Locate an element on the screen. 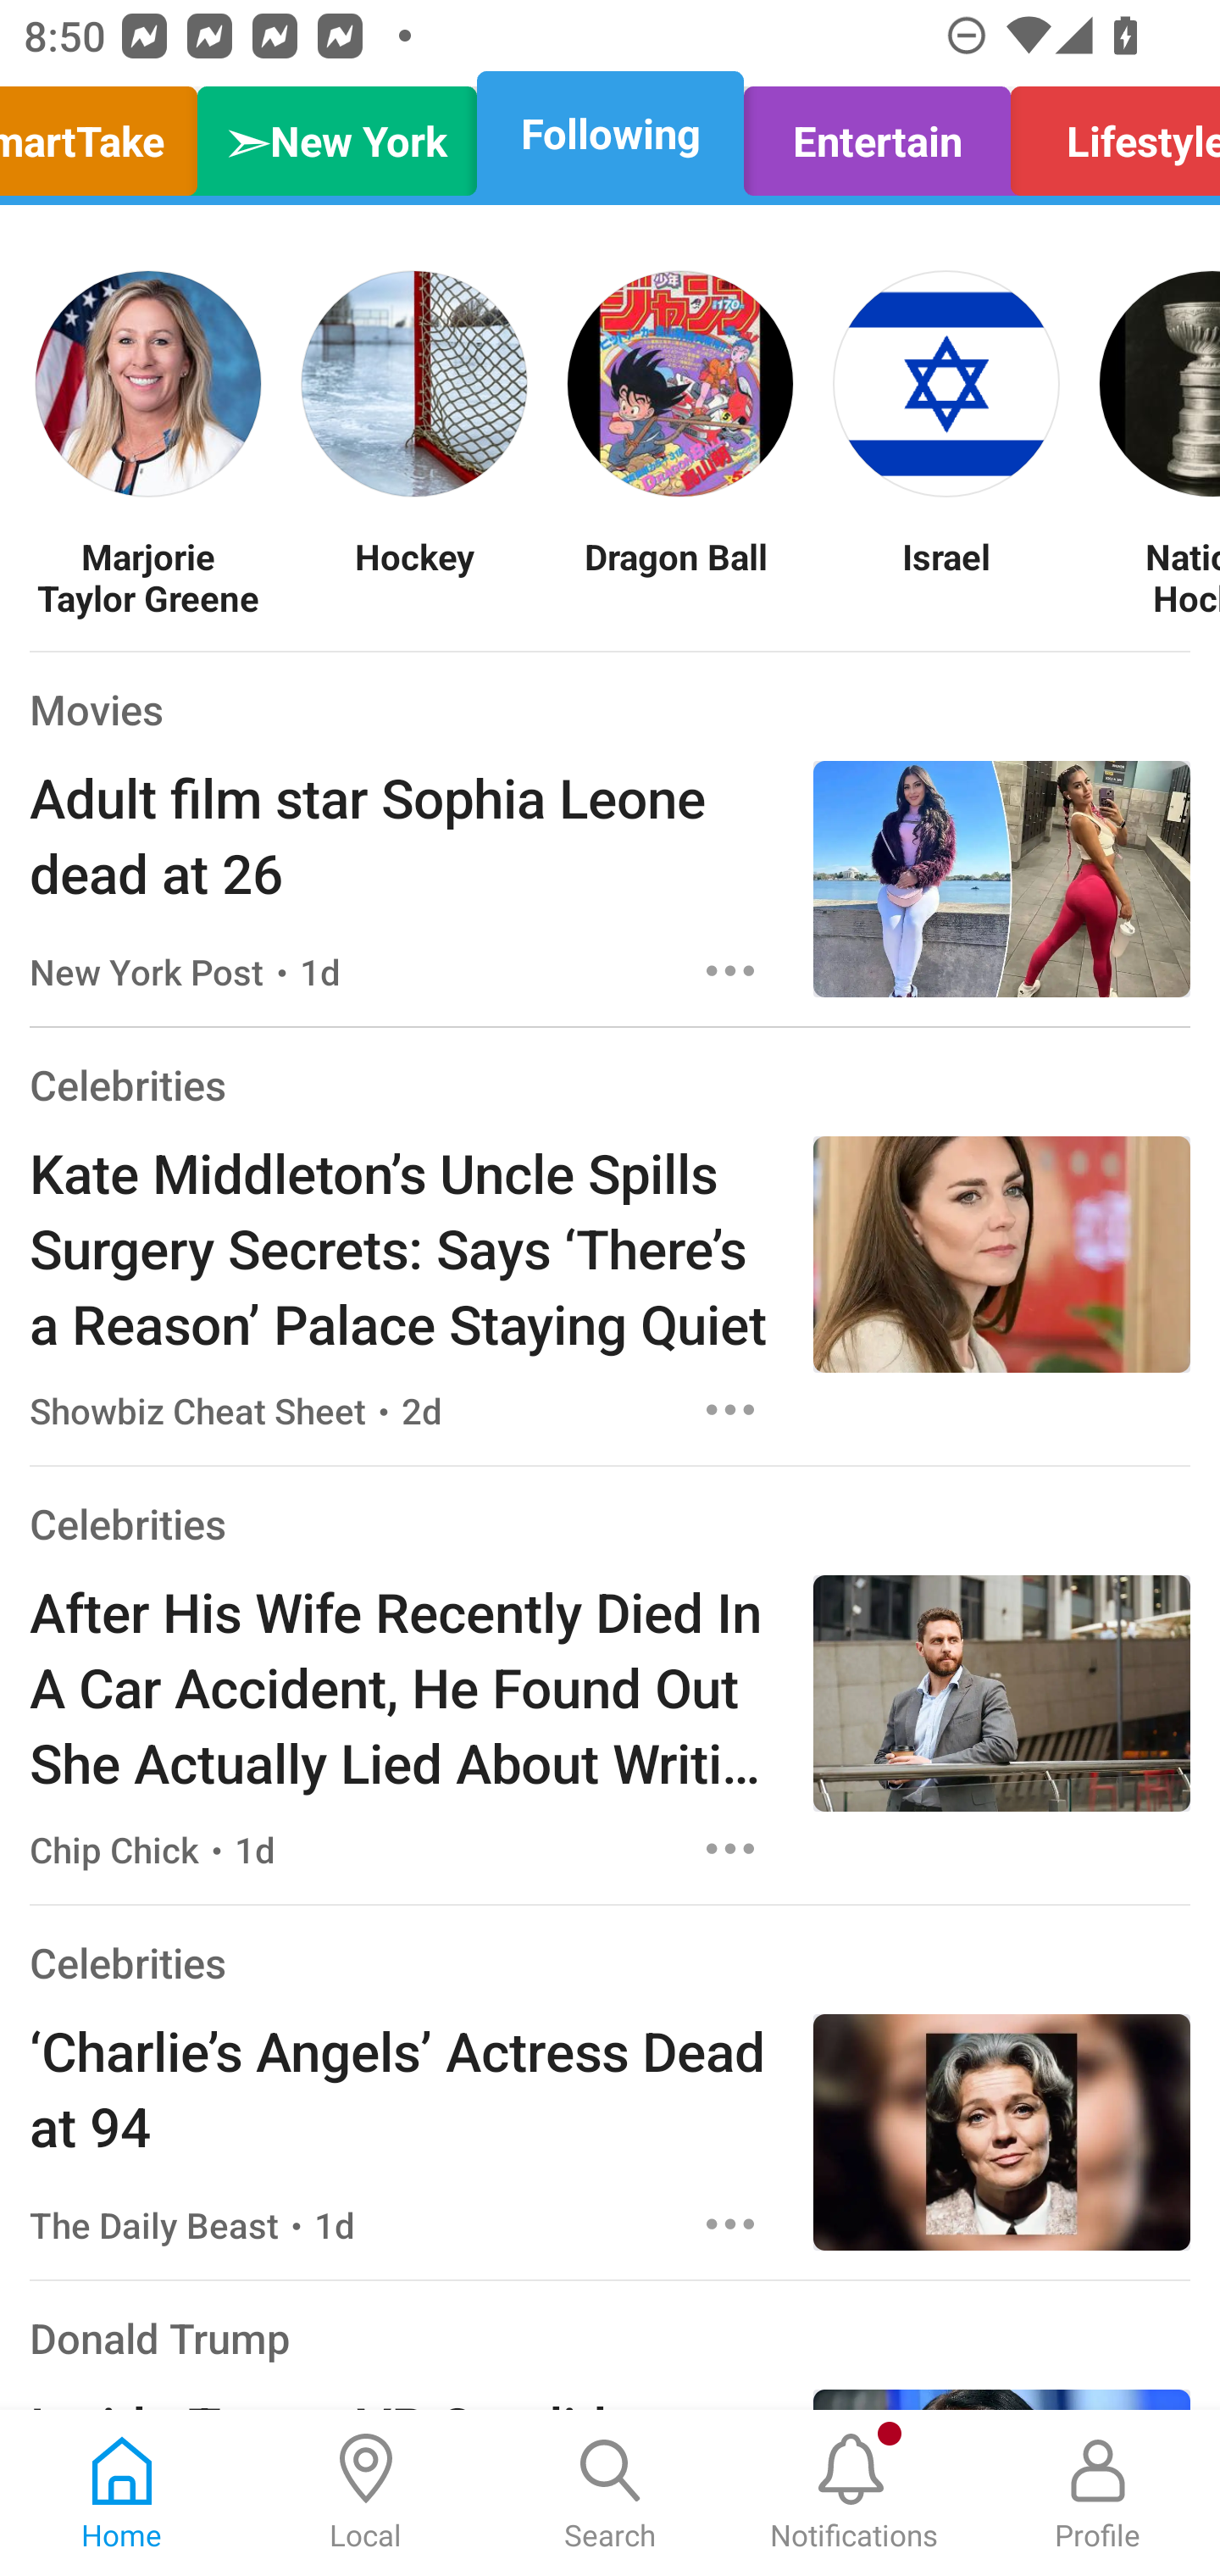 This screenshot has height=2576, width=1220. Options is located at coordinates (730, 1410).